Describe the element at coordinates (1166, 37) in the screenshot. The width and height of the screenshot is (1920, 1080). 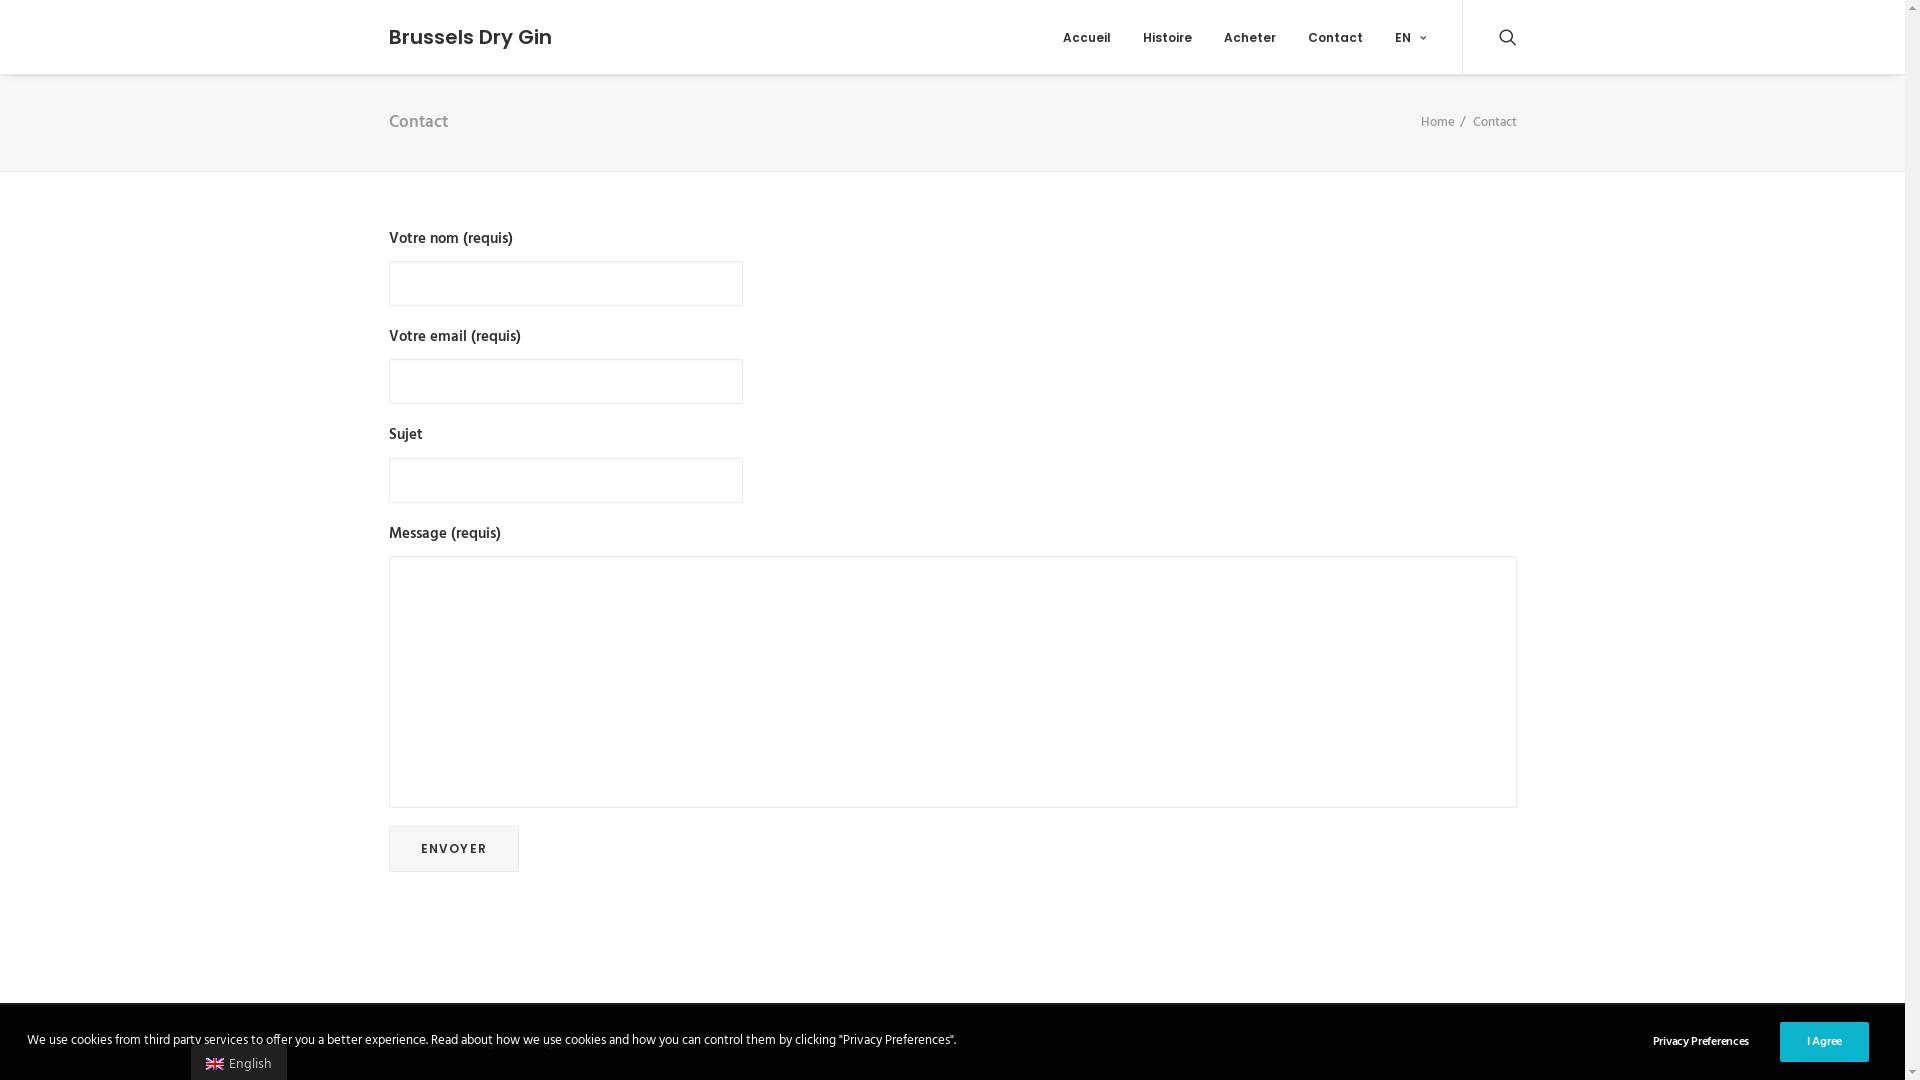
I see `Histoire` at that location.